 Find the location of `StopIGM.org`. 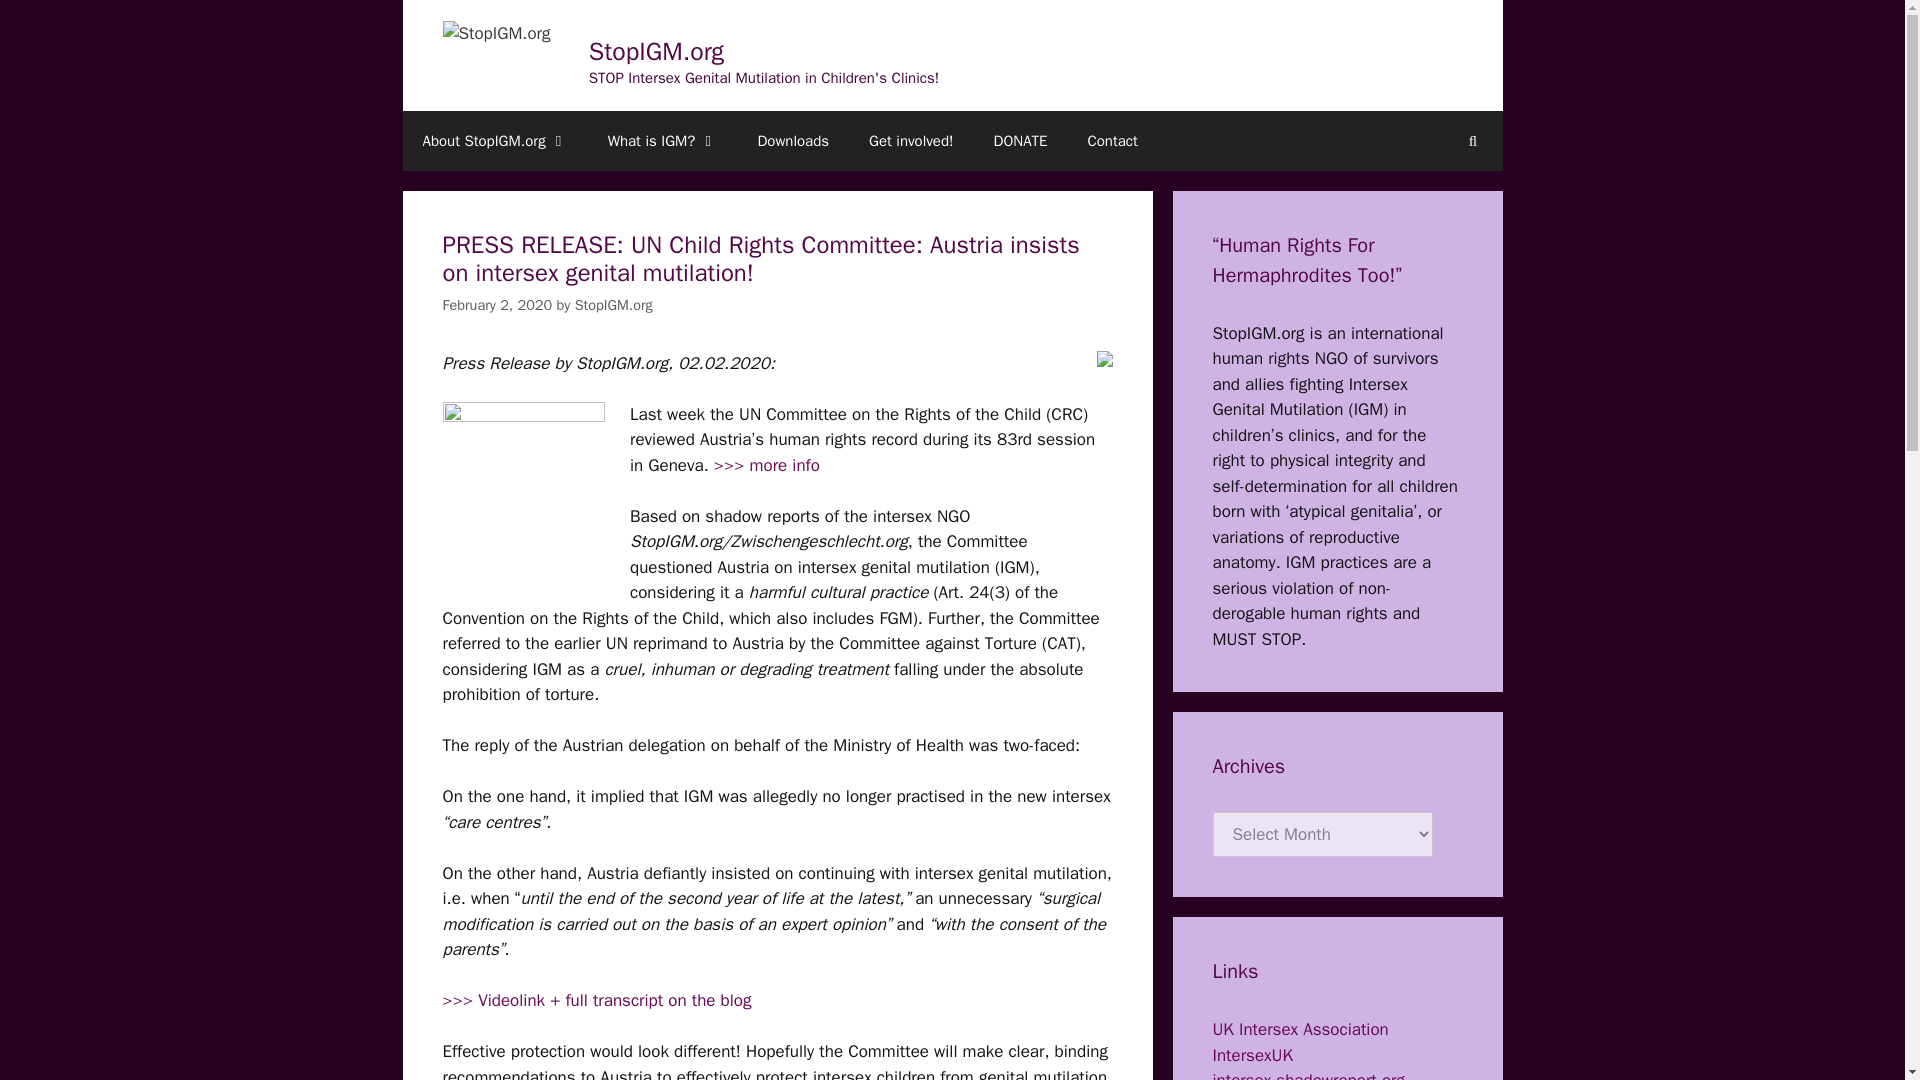

StopIGM.org is located at coordinates (613, 304).